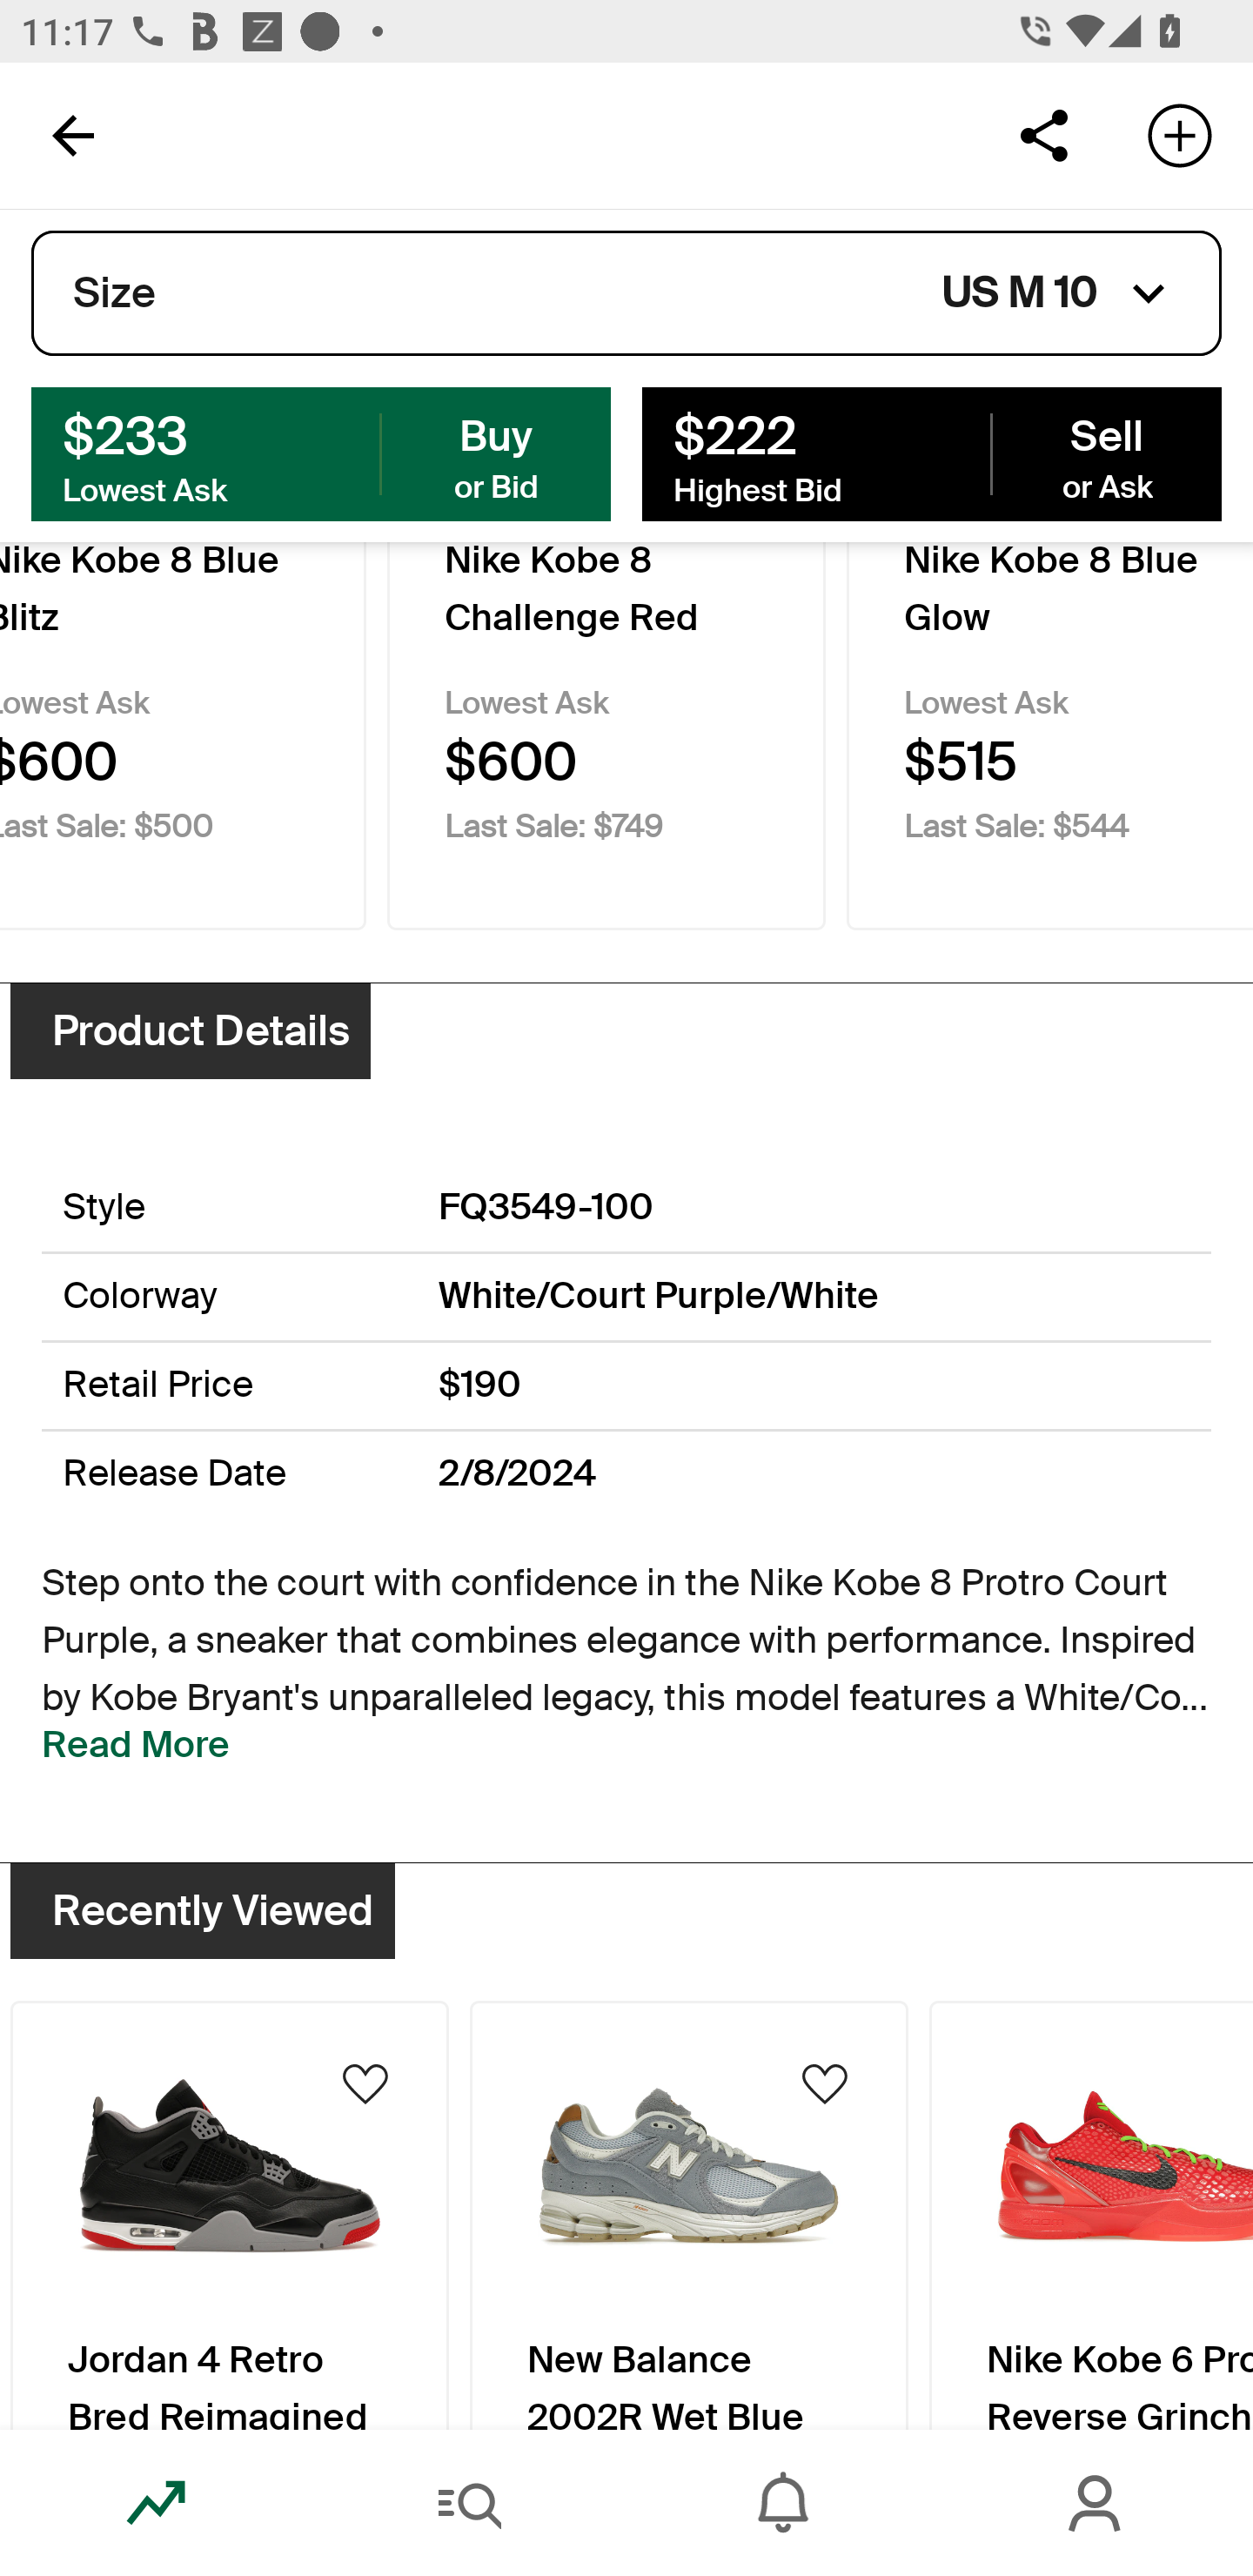 This screenshot has width=1253, height=2576. What do you see at coordinates (931, 453) in the screenshot?
I see `$222 Sell Highest Bid or Ask` at bounding box center [931, 453].